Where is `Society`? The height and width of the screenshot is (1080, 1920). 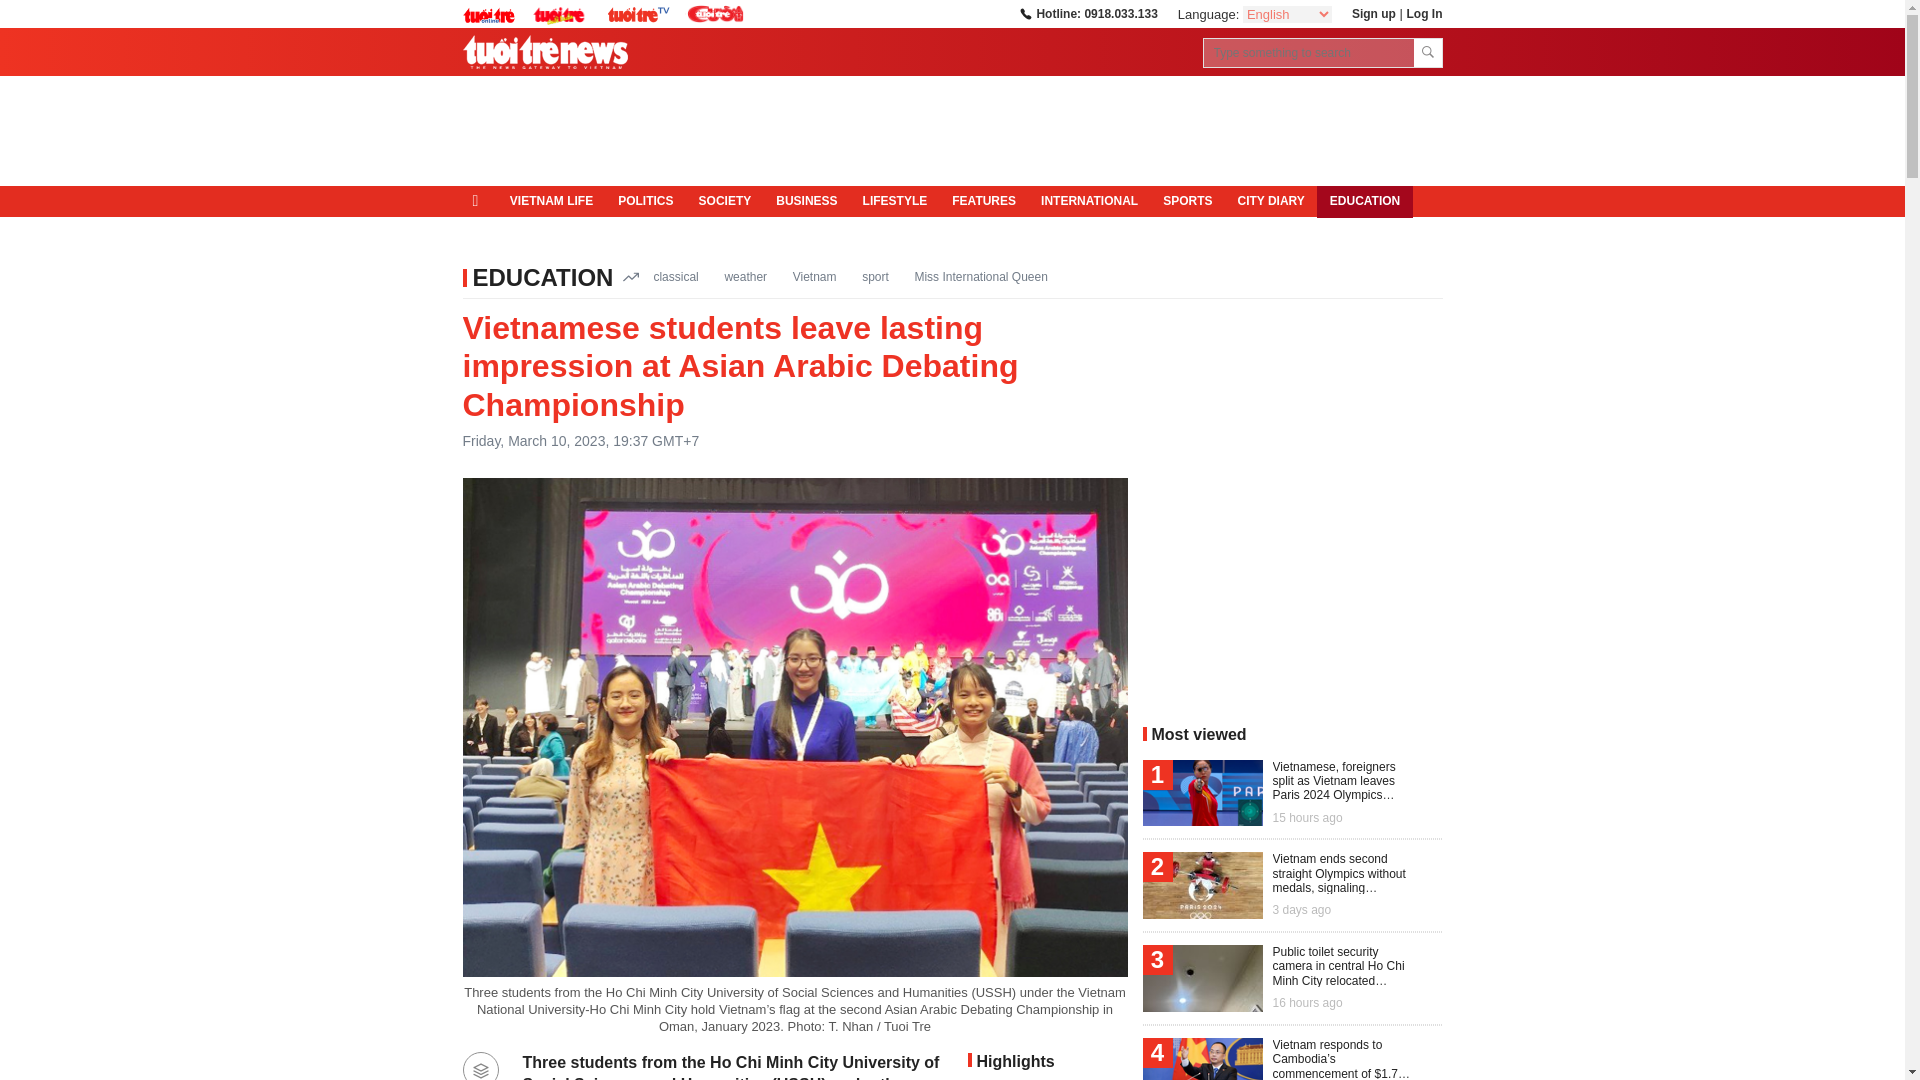
Society is located at coordinates (724, 202).